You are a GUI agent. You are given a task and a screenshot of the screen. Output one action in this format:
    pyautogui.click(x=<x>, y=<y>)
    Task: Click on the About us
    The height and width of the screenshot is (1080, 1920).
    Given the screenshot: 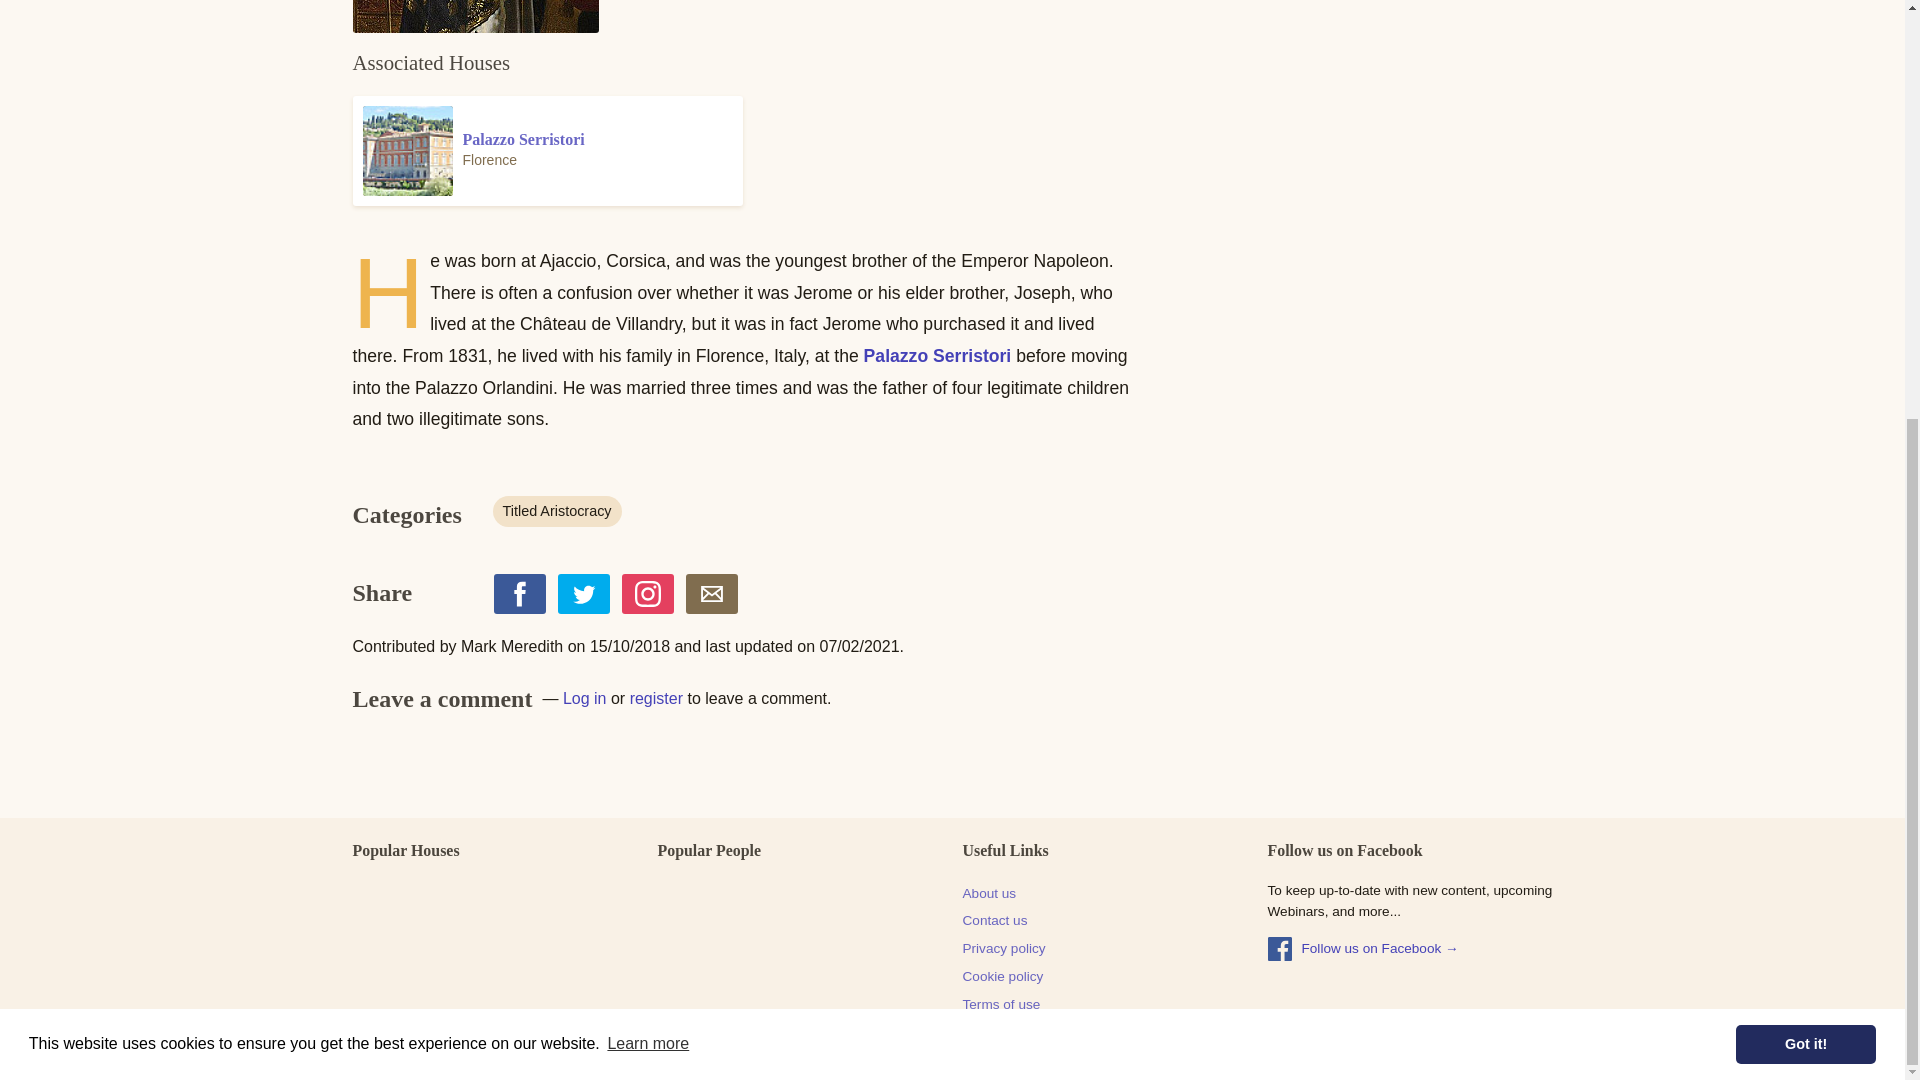 What is the action you would take?
    pyautogui.click(x=988, y=894)
    